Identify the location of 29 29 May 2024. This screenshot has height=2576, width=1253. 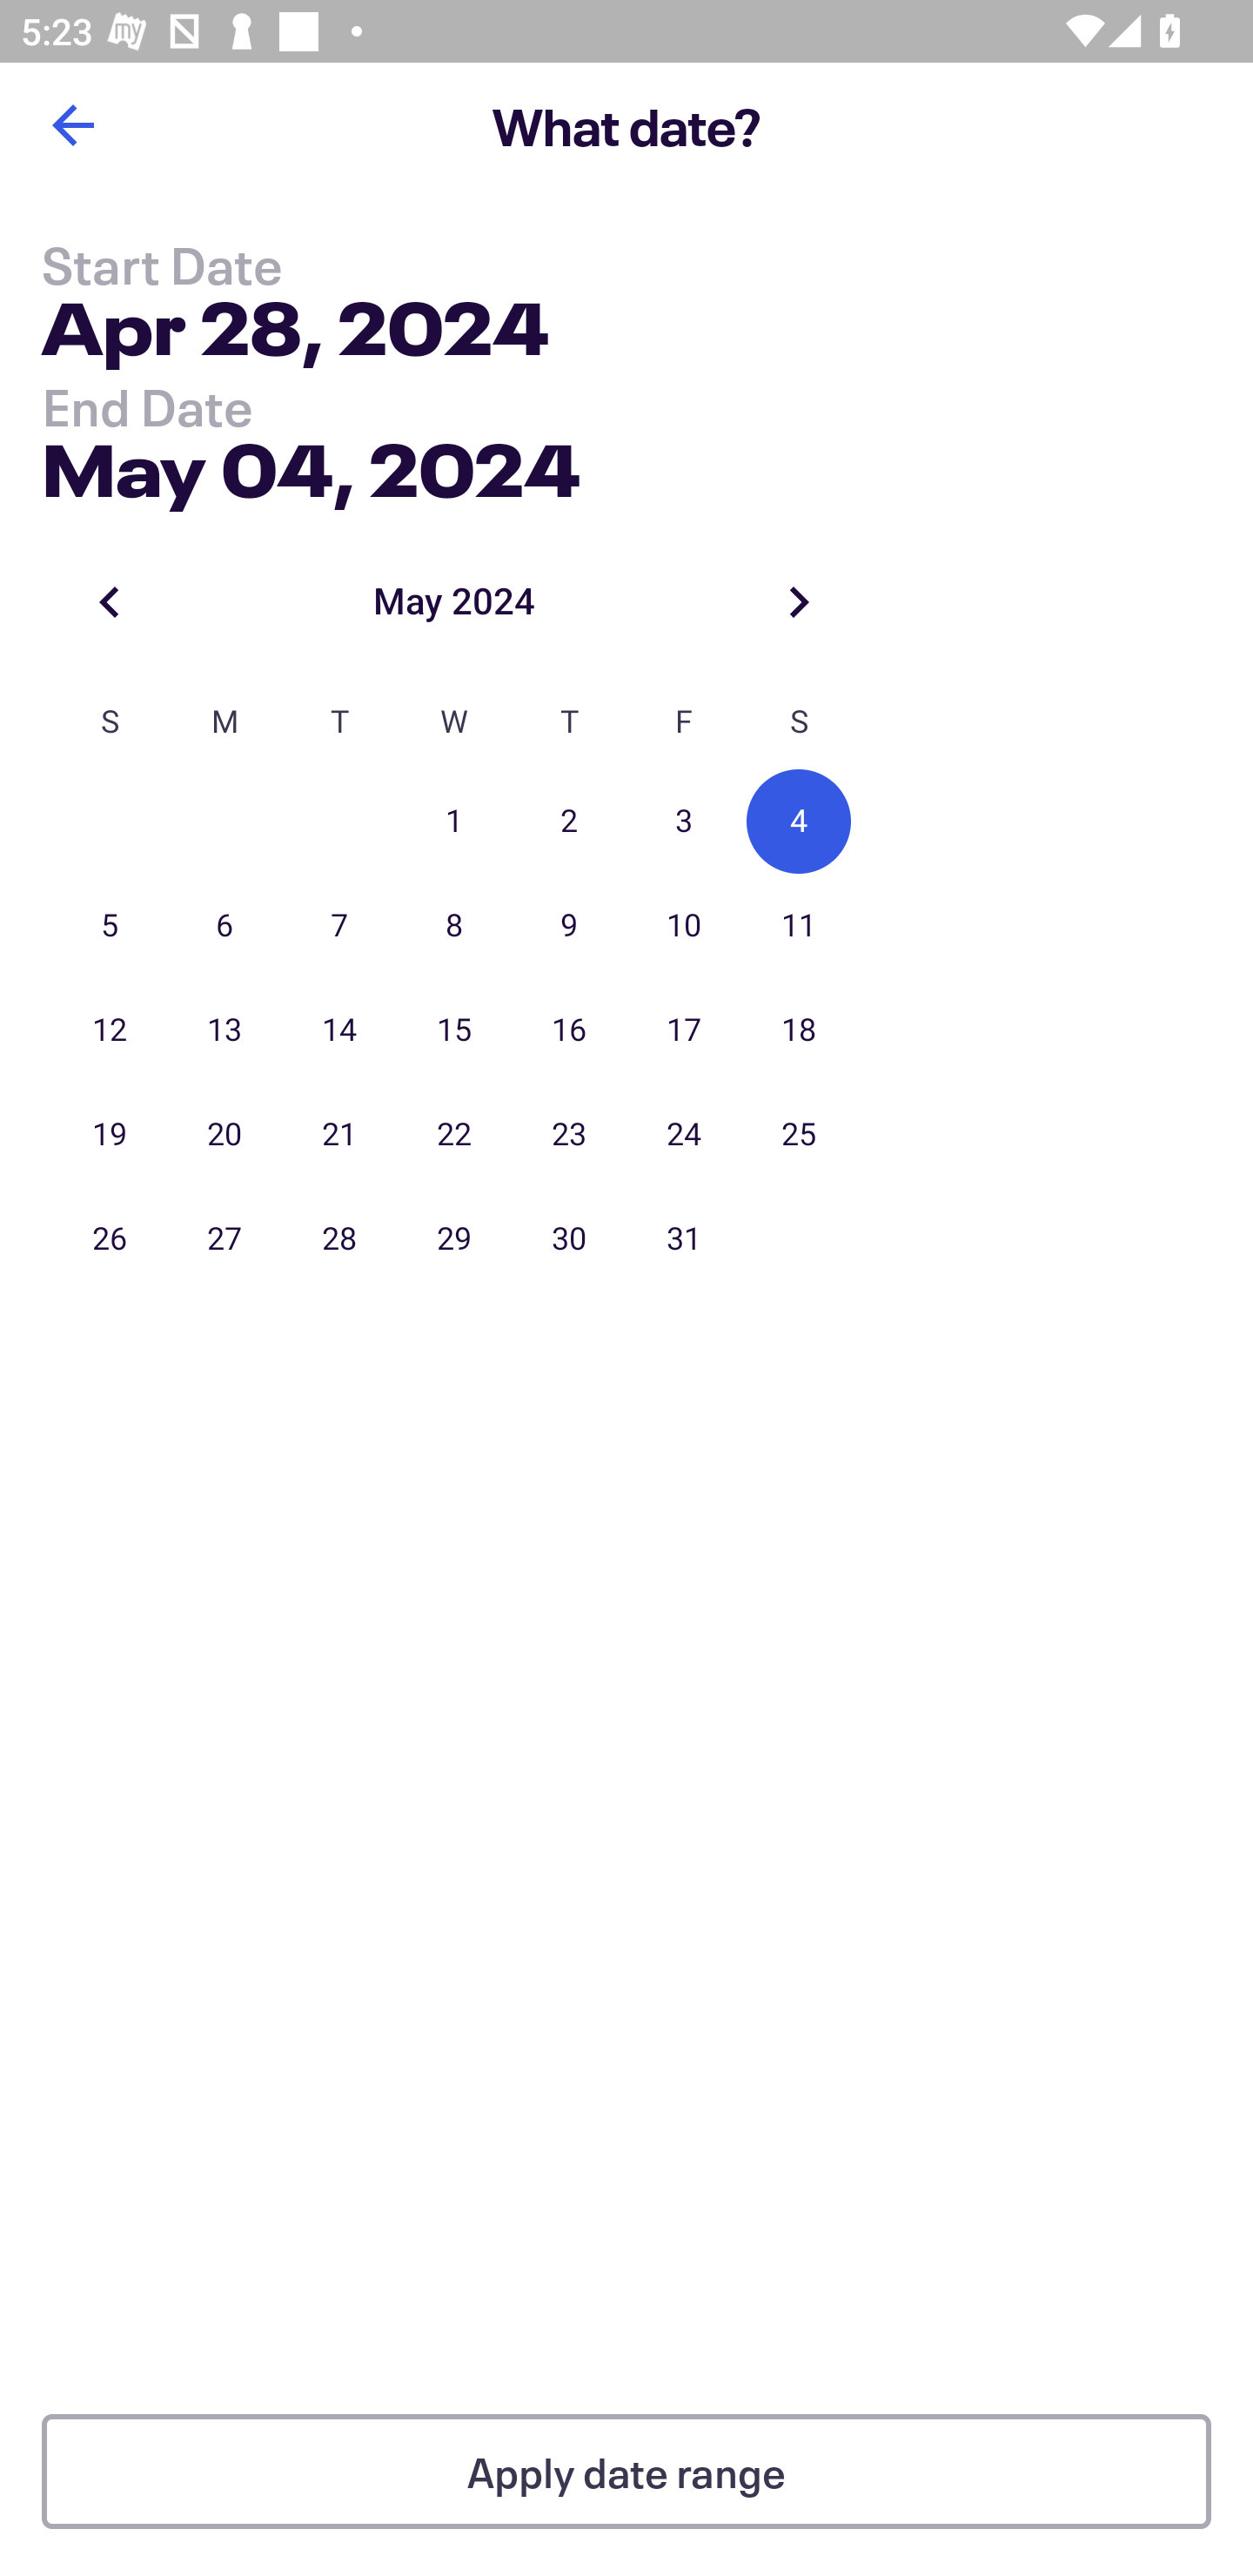
(454, 1238).